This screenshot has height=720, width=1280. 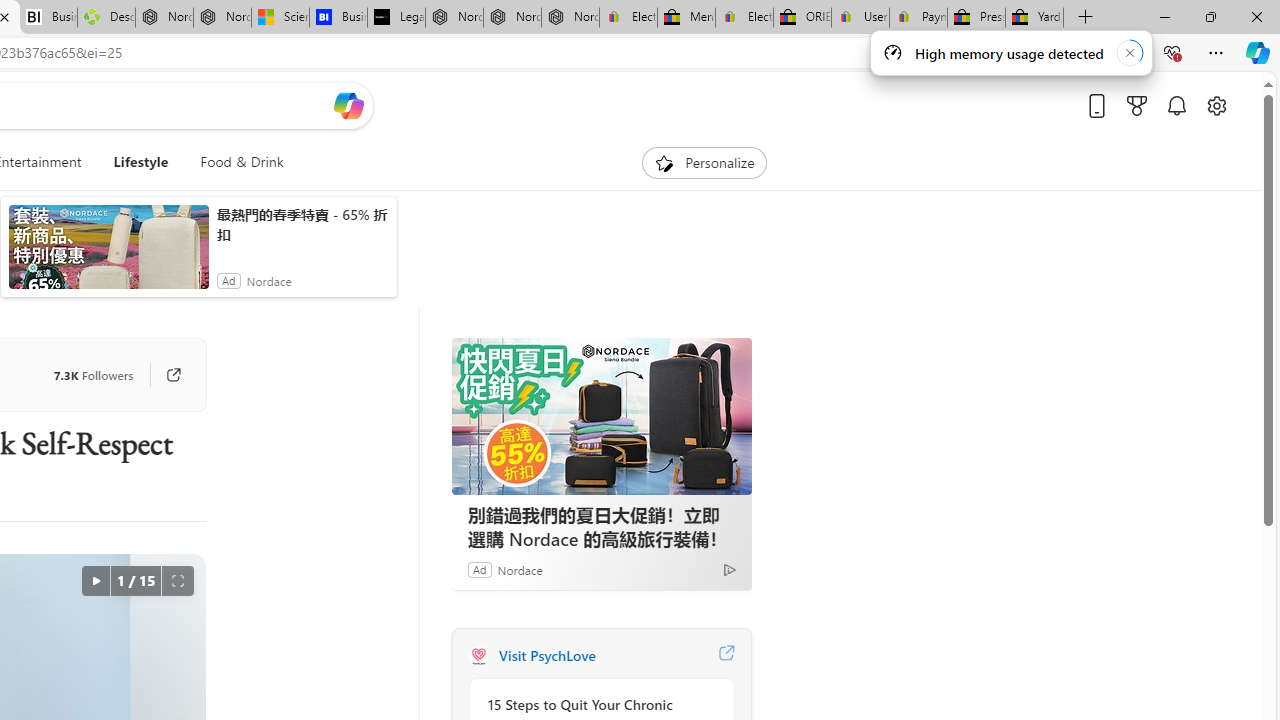 What do you see at coordinates (178, 580) in the screenshot?
I see `Full screen` at bounding box center [178, 580].